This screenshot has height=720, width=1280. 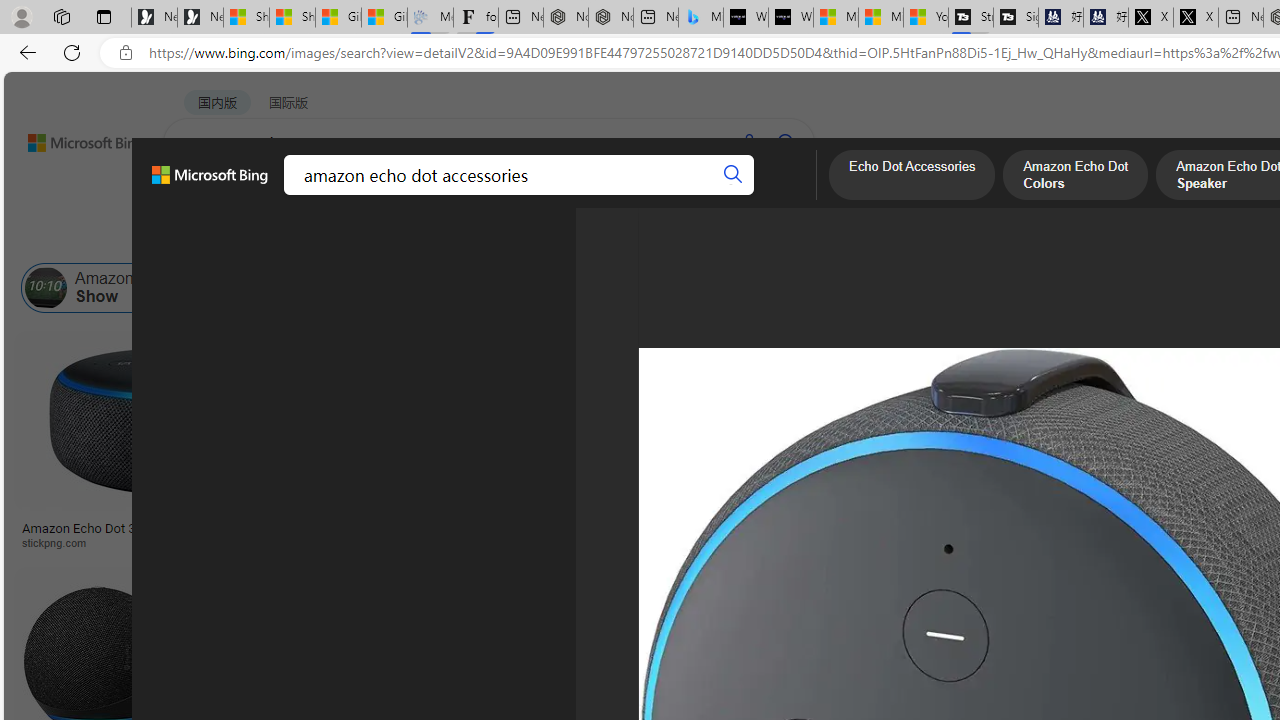 I want to click on Echo Dot with Clock, so click(x=996, y=460).